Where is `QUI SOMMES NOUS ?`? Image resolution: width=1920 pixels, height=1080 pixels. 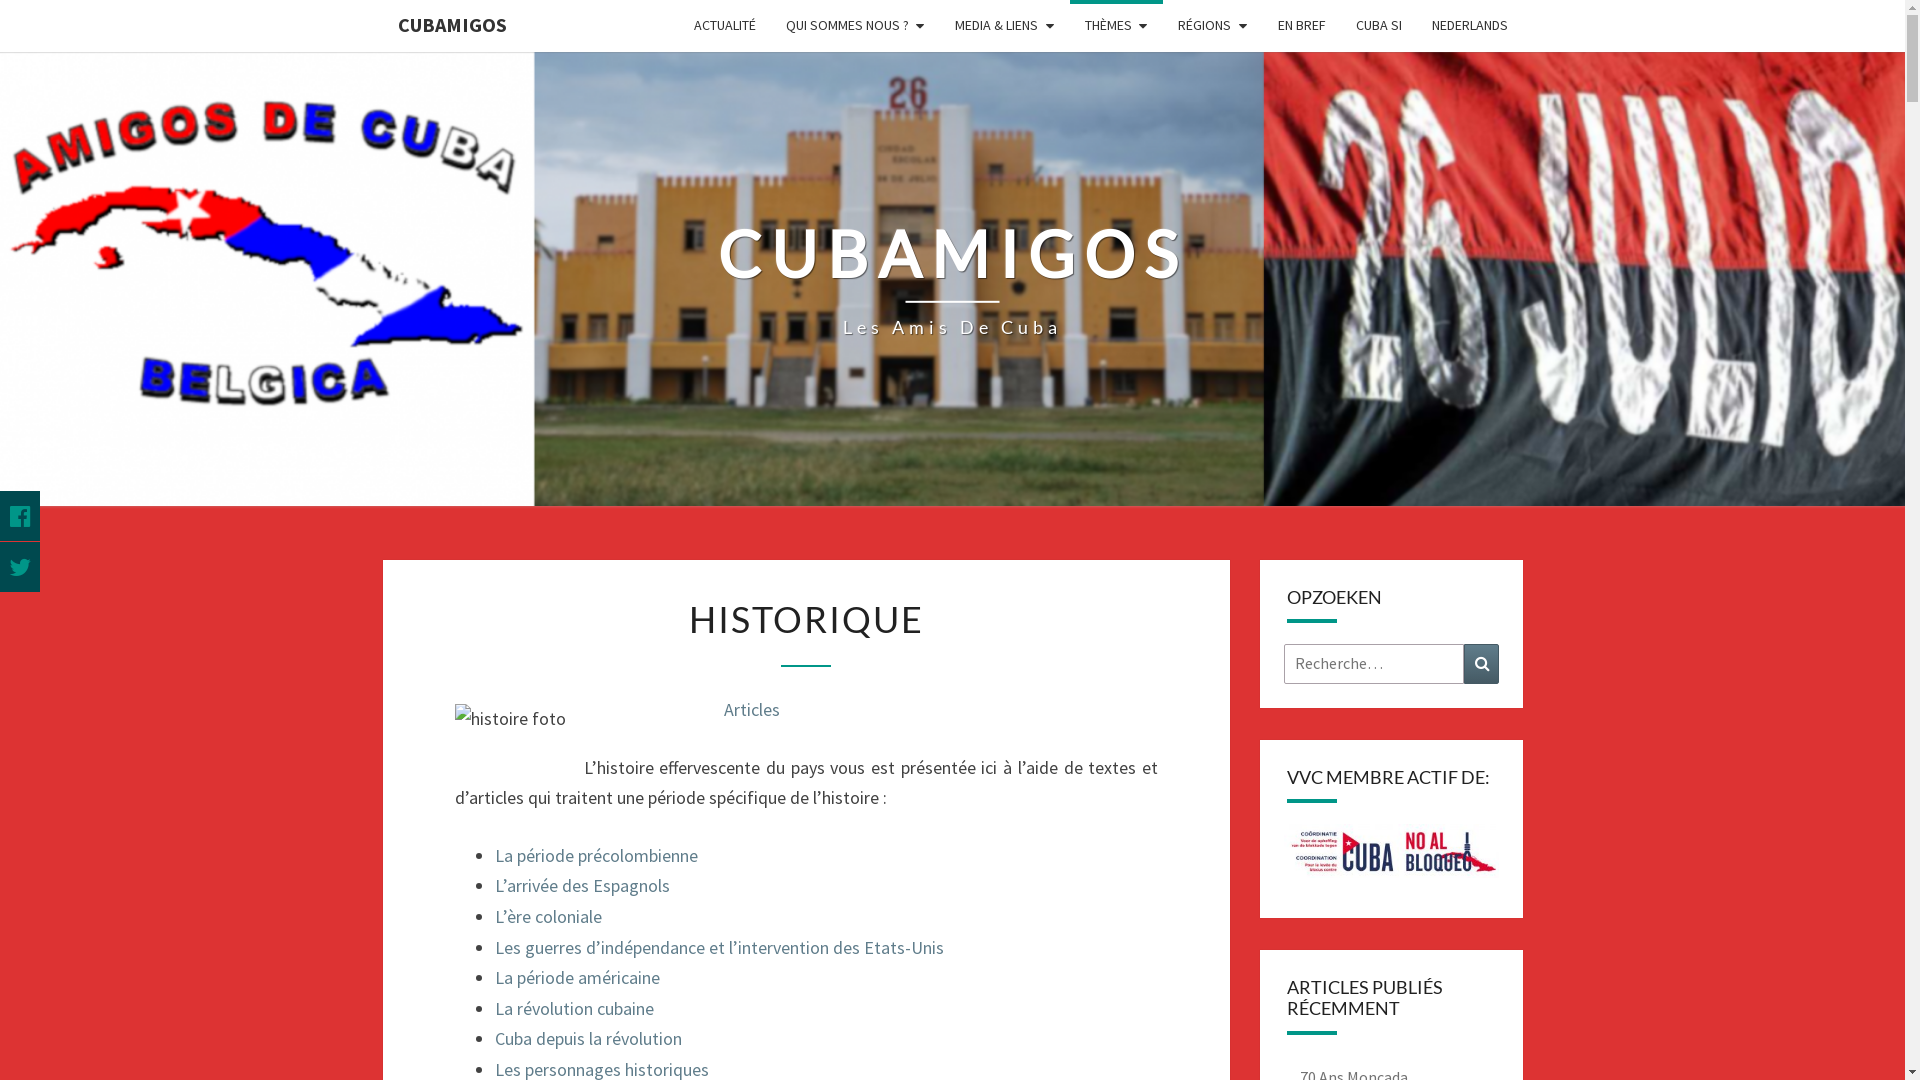 QUI SOMMES NOUS ? is located at coordinates (855, 26).